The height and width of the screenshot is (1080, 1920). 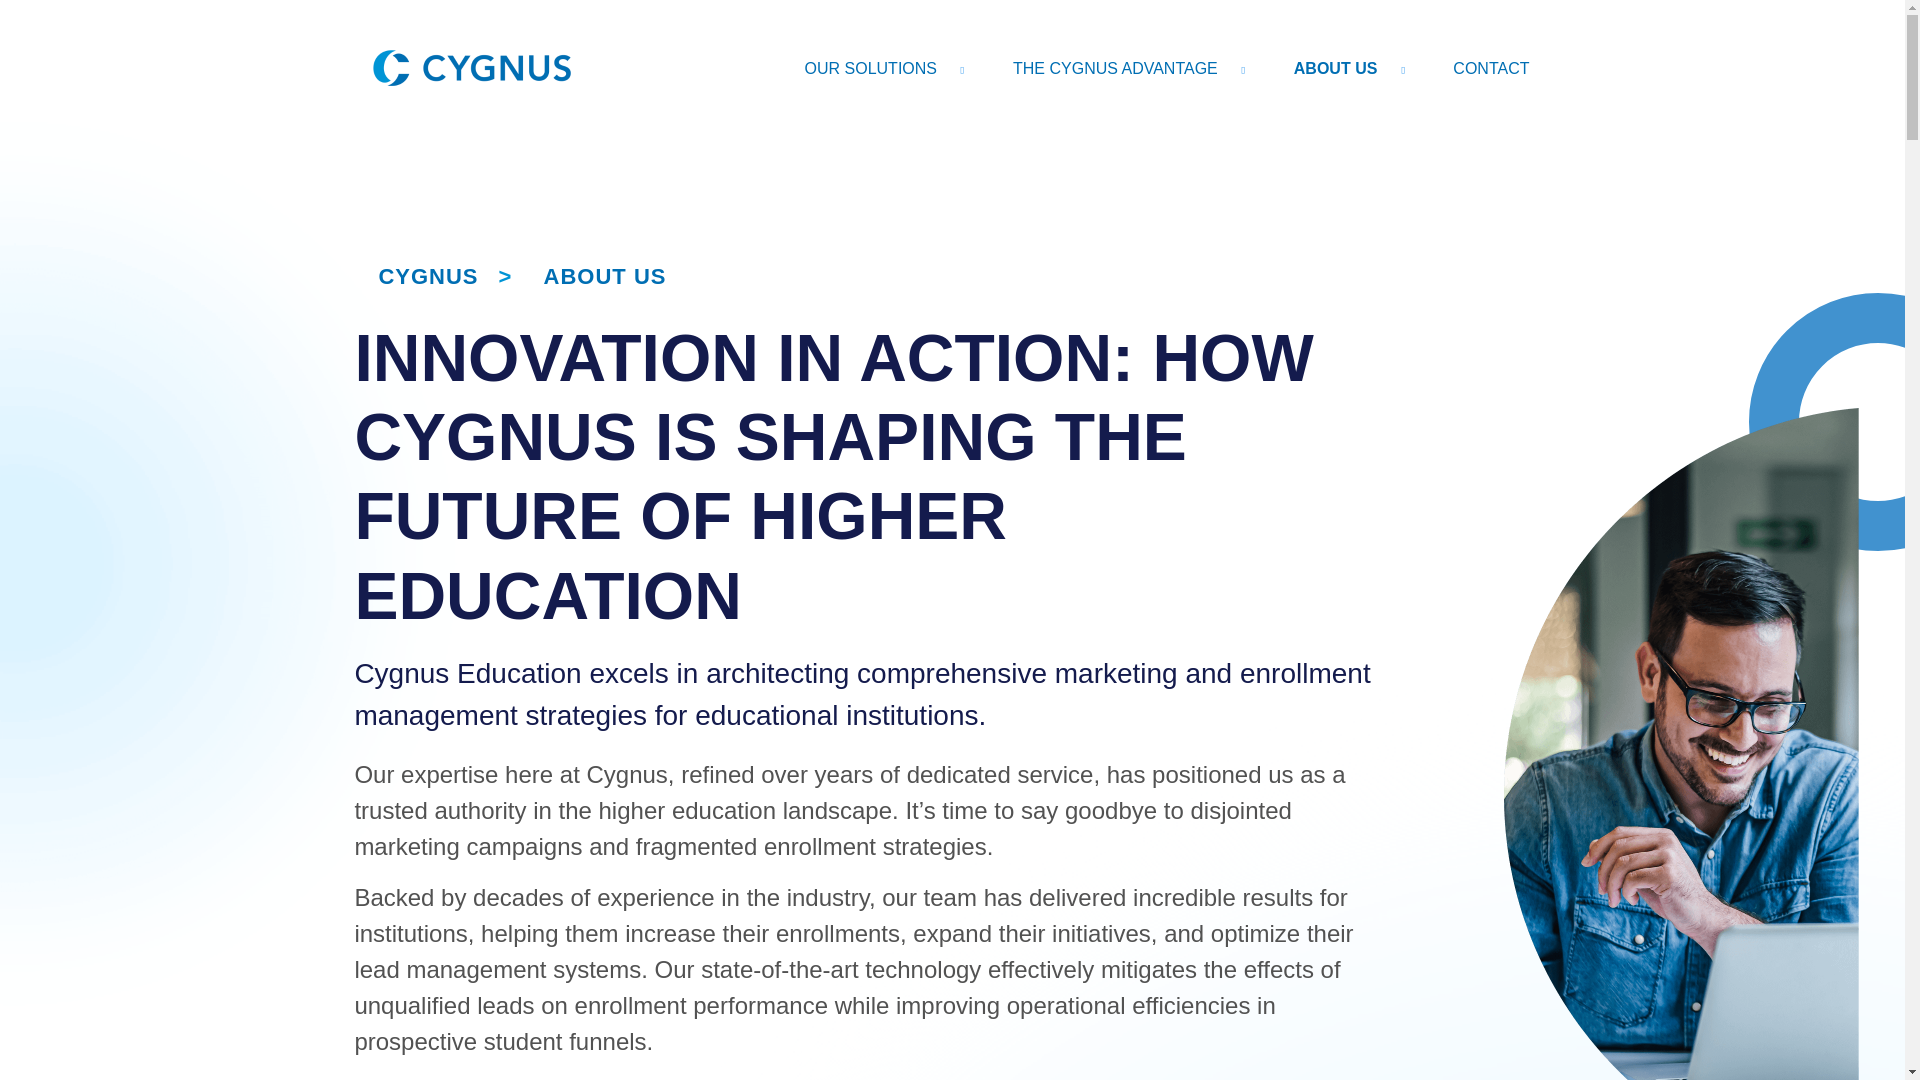 What do you see at coordinates (422, 276) in the screenshot?
I see `Go to Cygnus.` at bounding box center [422, 276].